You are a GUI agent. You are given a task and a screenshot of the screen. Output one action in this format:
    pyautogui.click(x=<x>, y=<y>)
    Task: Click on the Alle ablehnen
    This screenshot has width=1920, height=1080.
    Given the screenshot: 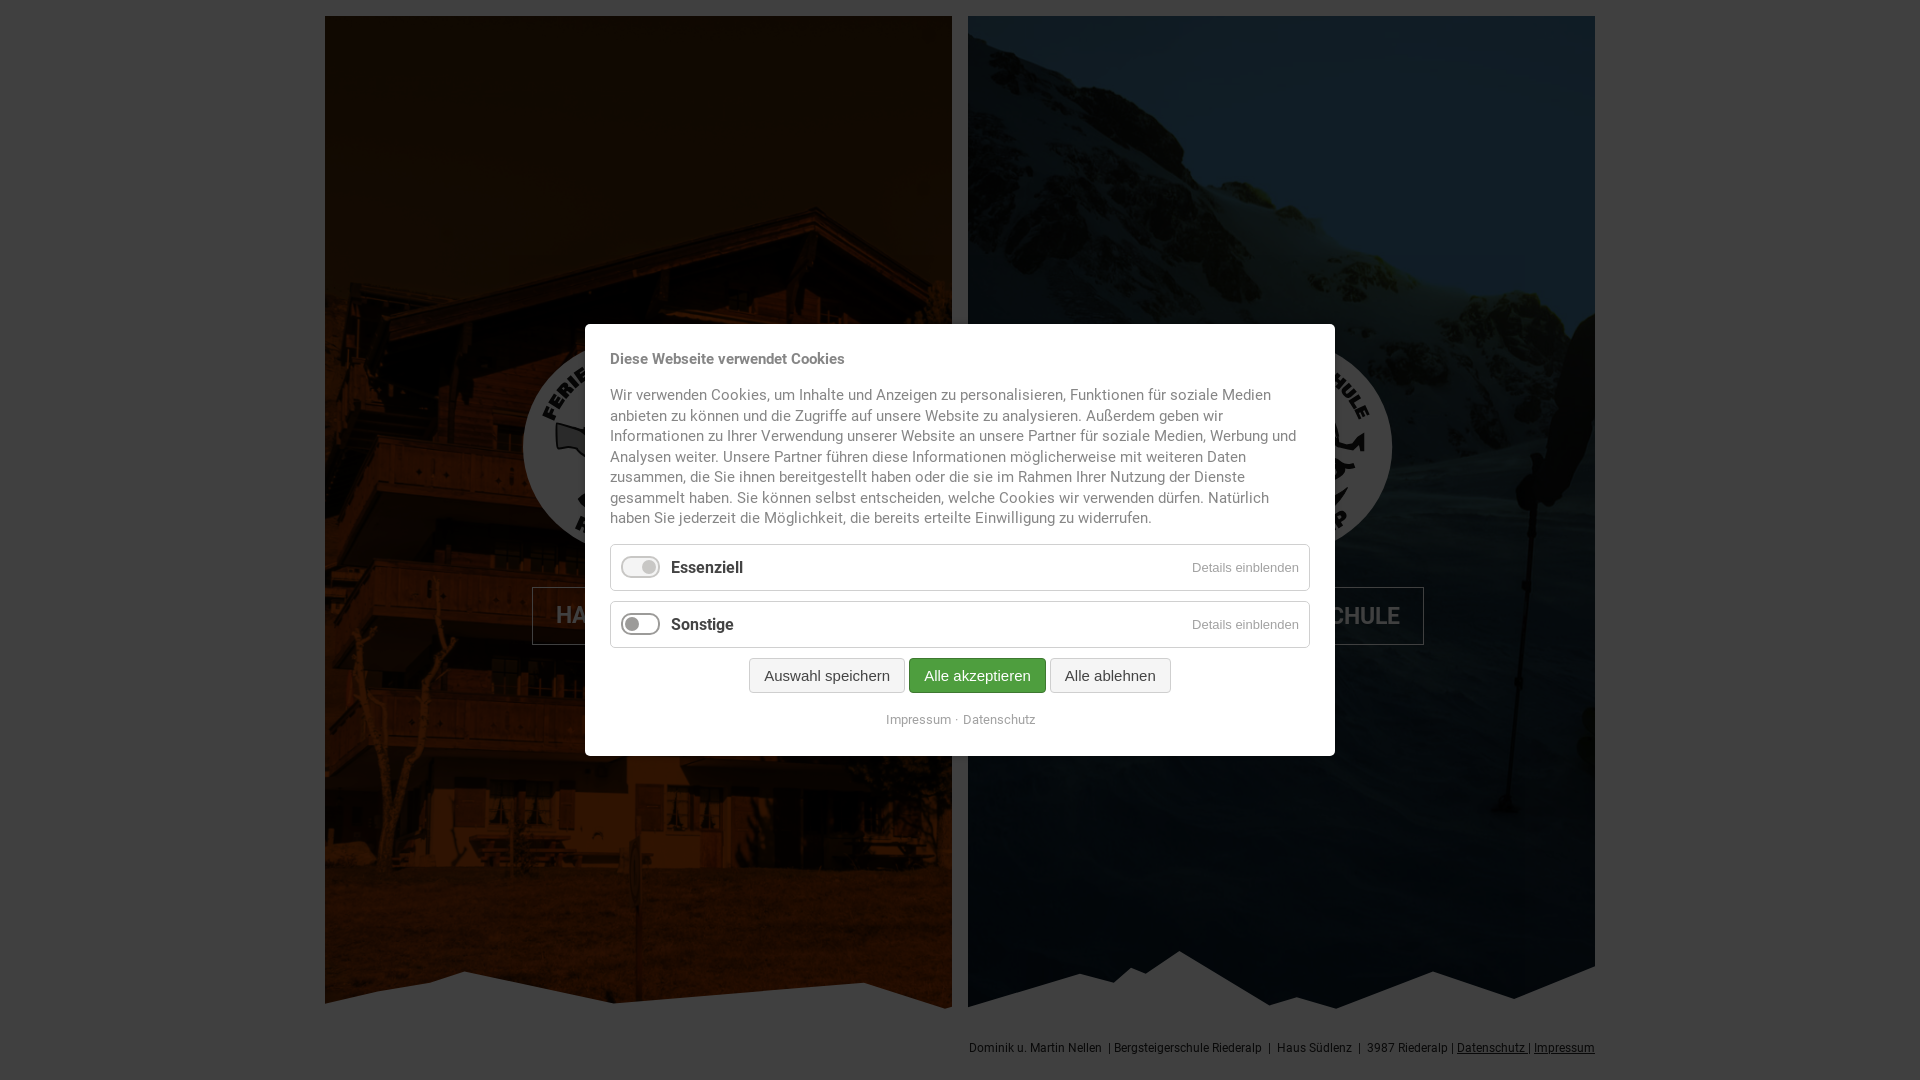 What is the action you would take?
    pyautogui.click(x=1110, y=676)
    